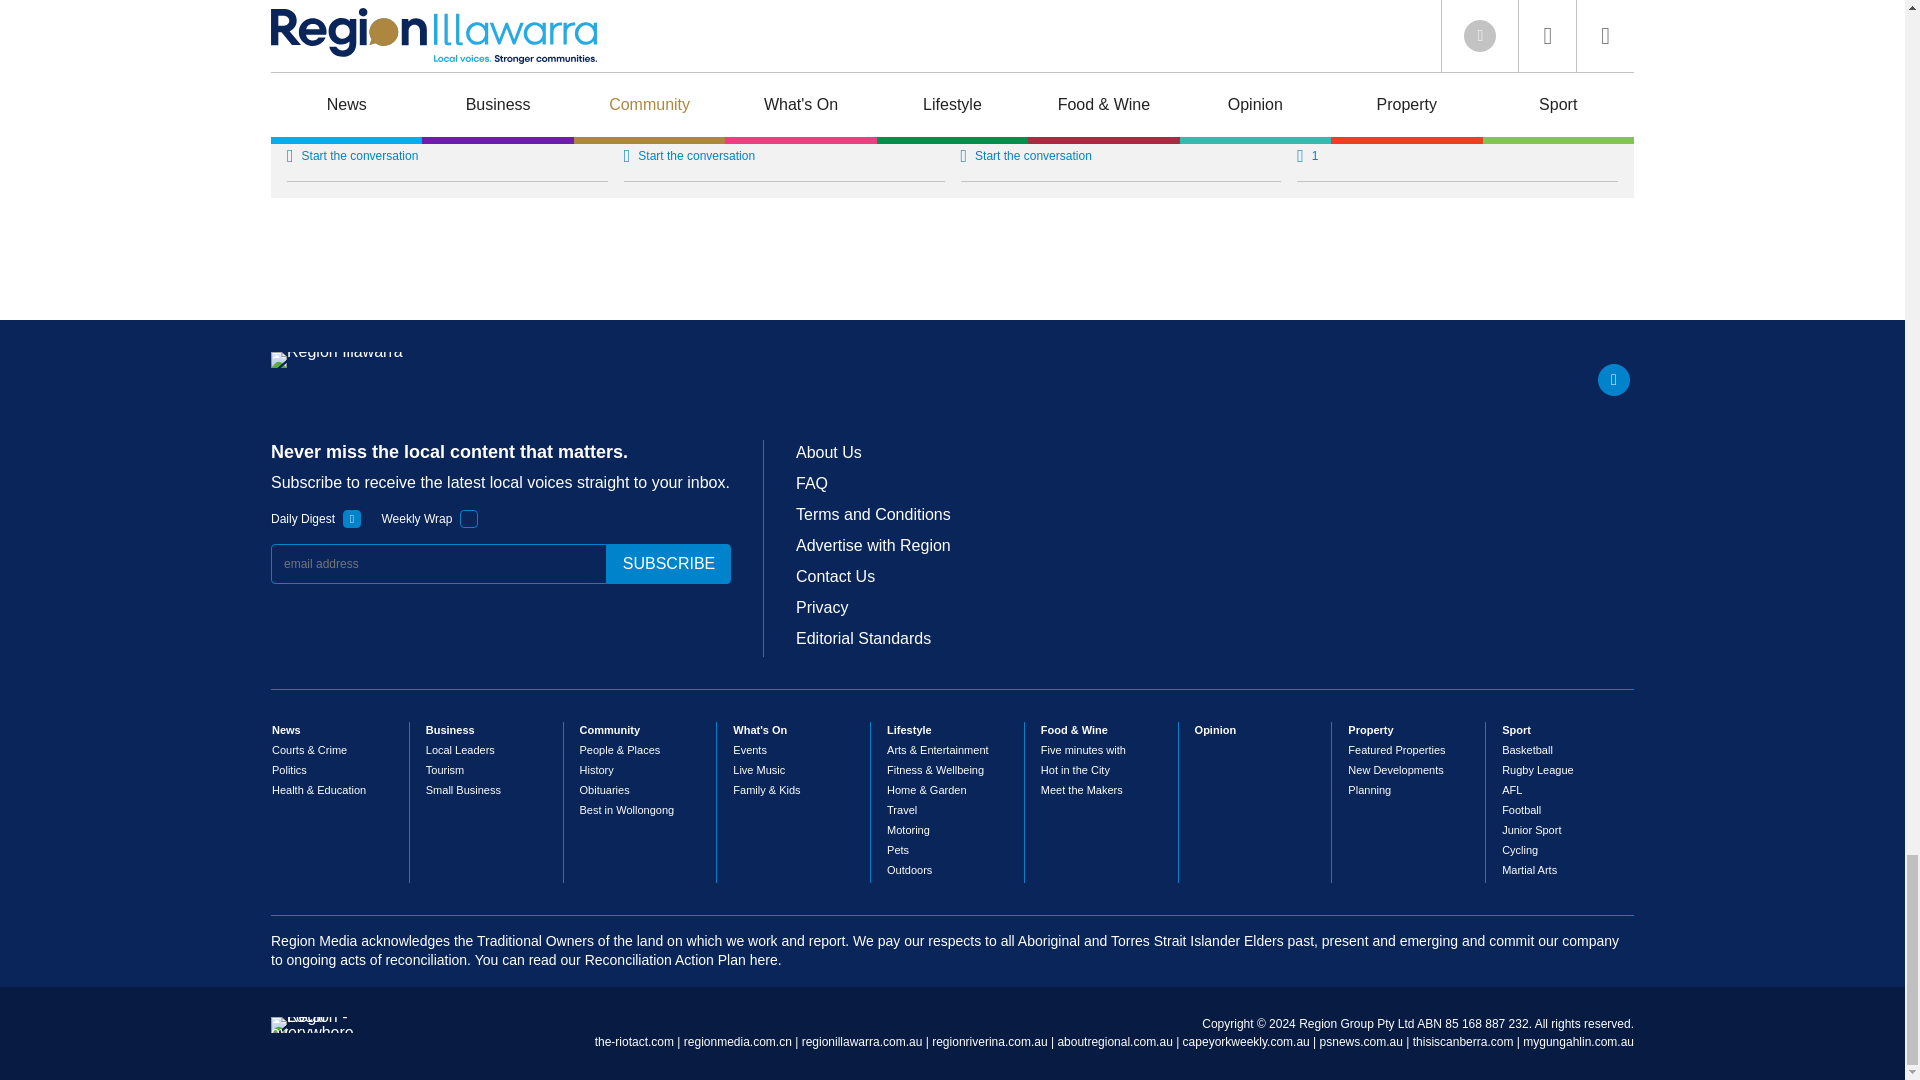 The image size is (1920, 1080). What do you see at coordinates (668, 564) in the screenshot?
I see `subscribe` at bounding box center [668, 564].